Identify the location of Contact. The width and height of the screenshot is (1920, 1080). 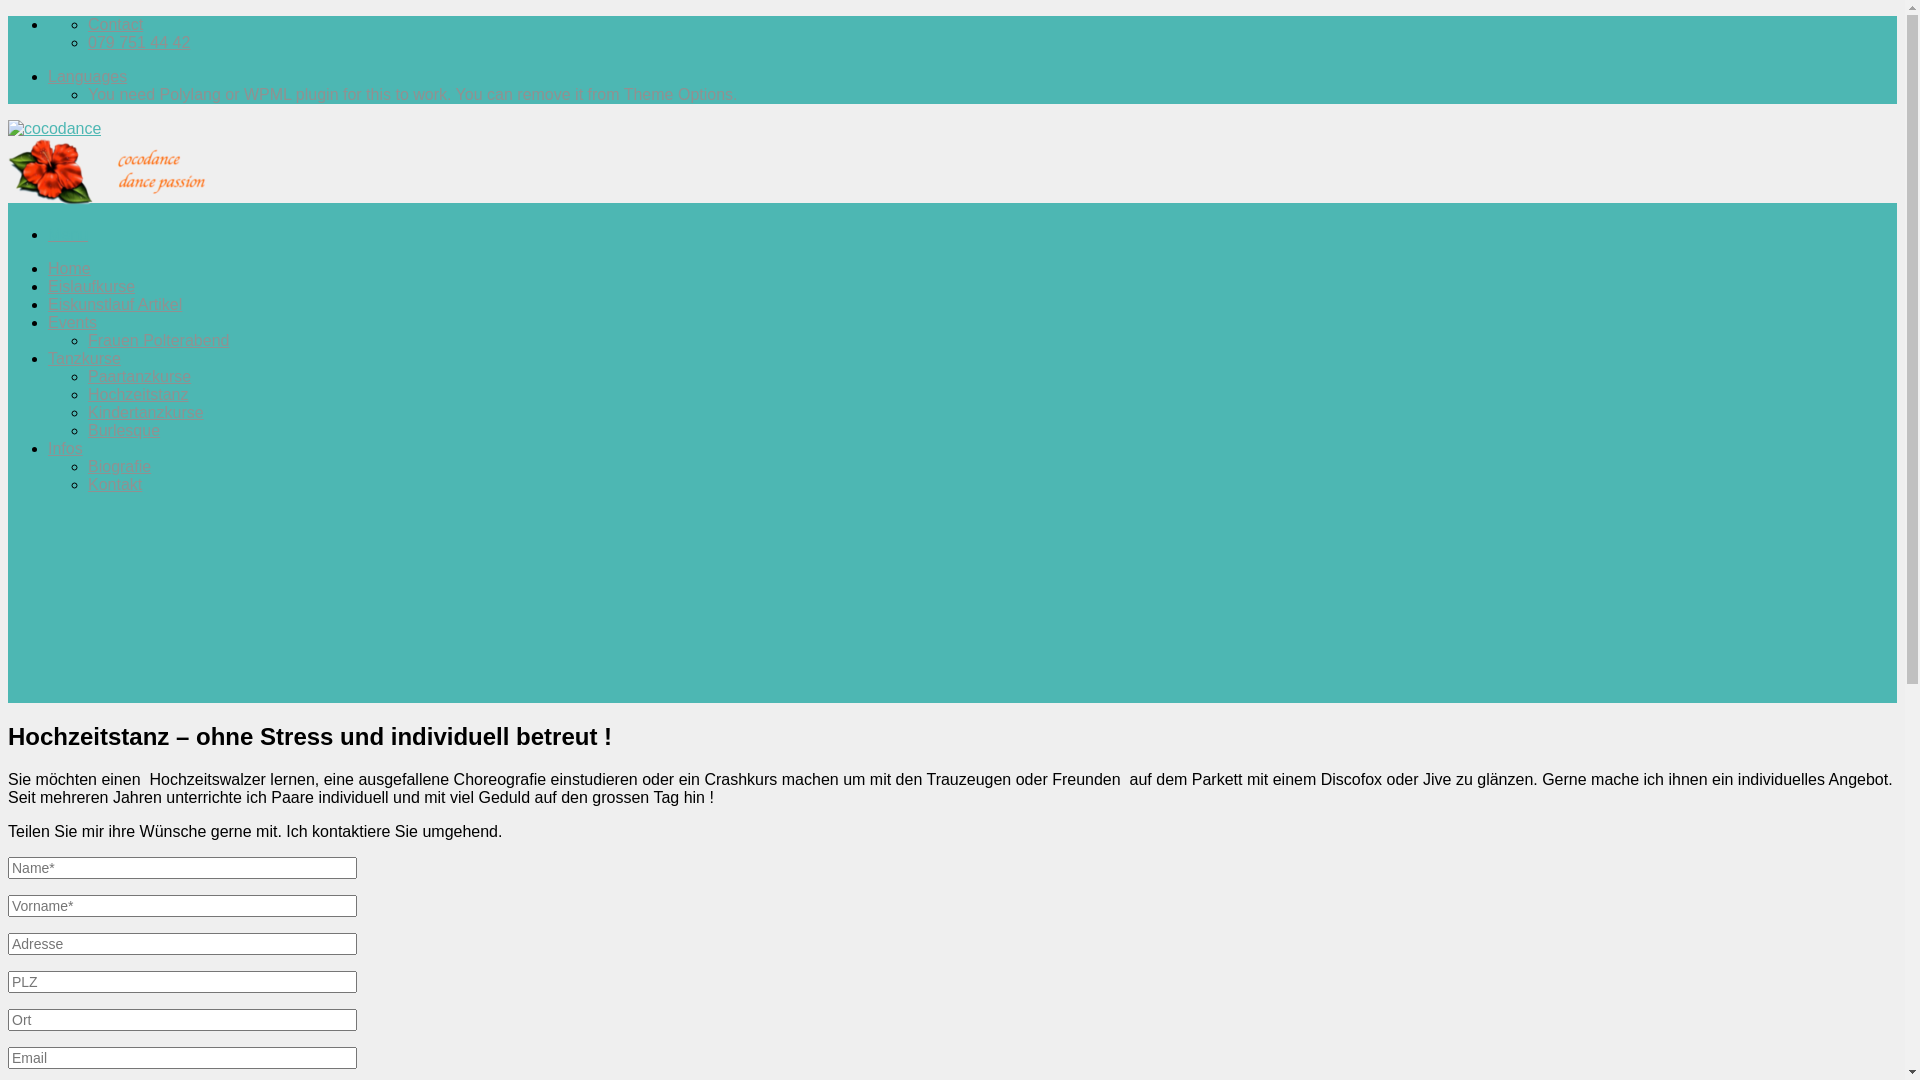
(116, 24).